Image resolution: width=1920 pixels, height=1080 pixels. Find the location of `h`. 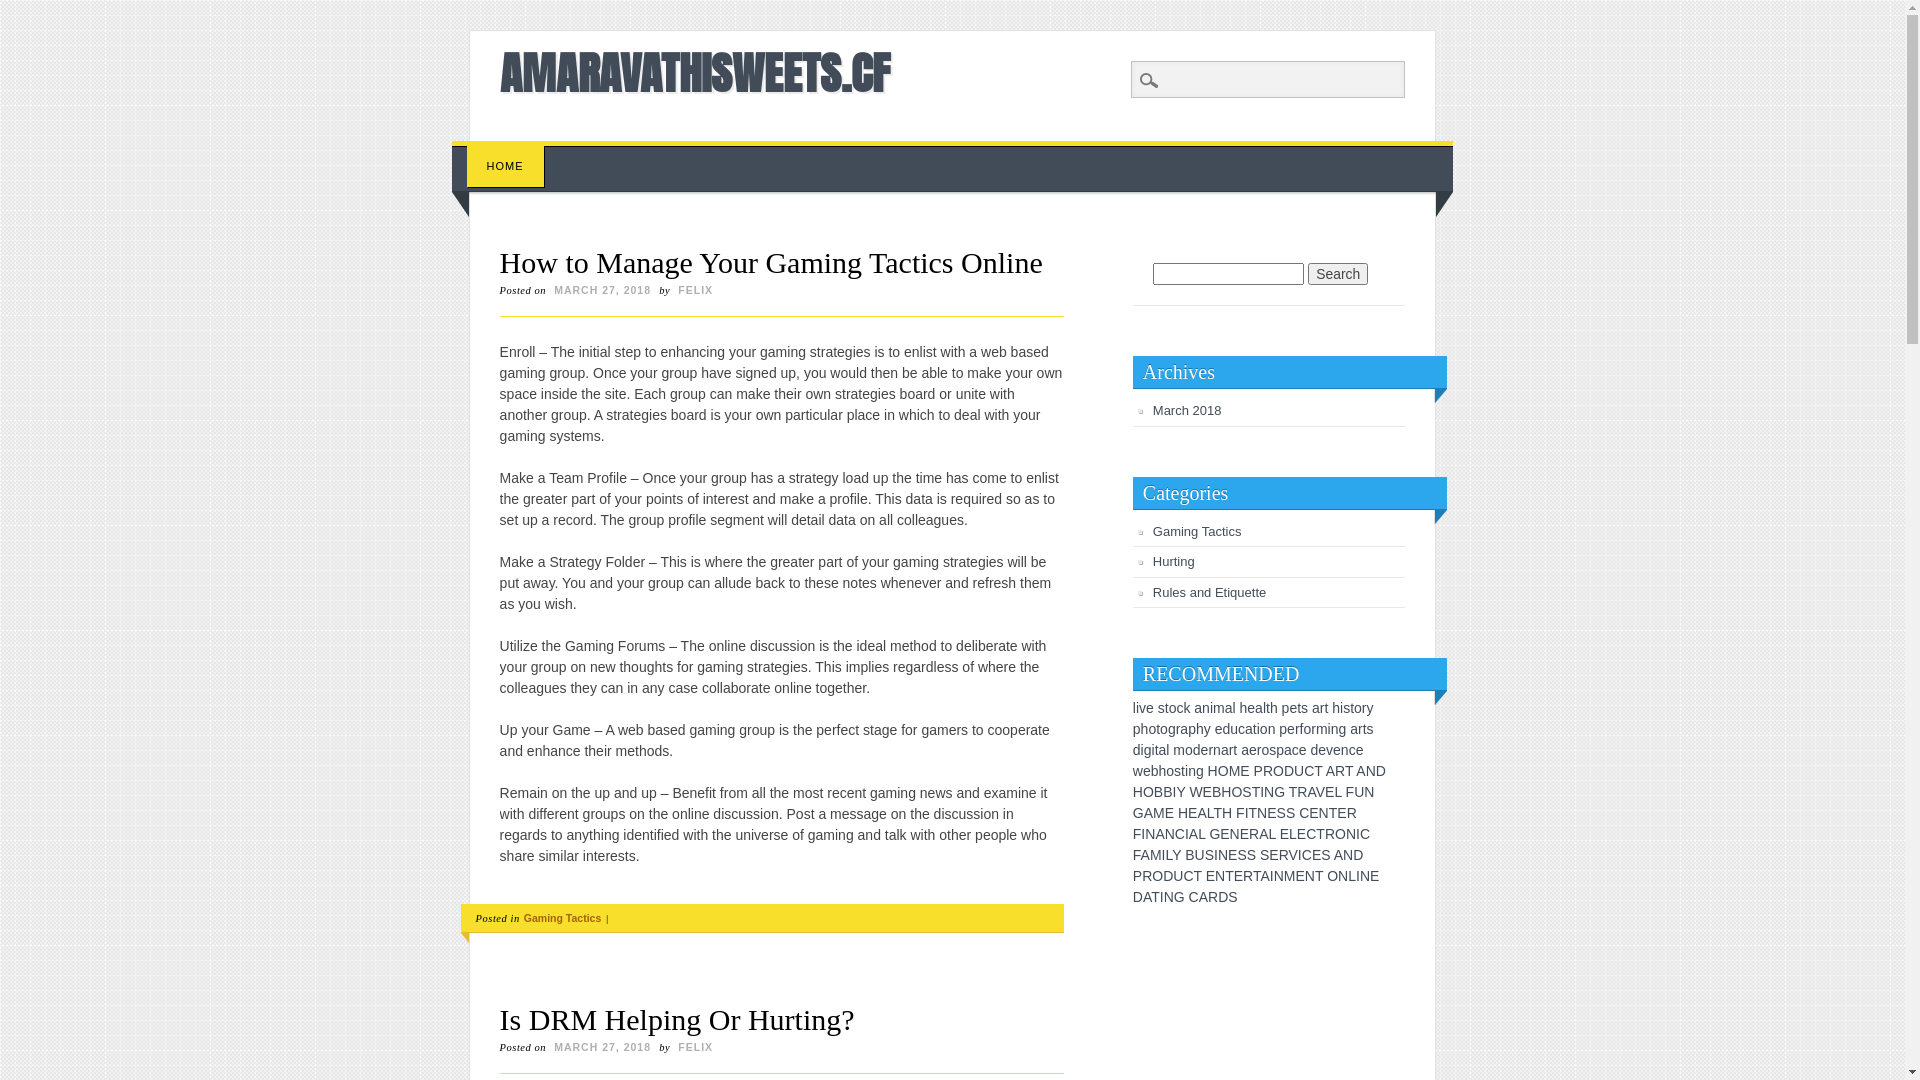

h is located at coordinates (1200, 729).